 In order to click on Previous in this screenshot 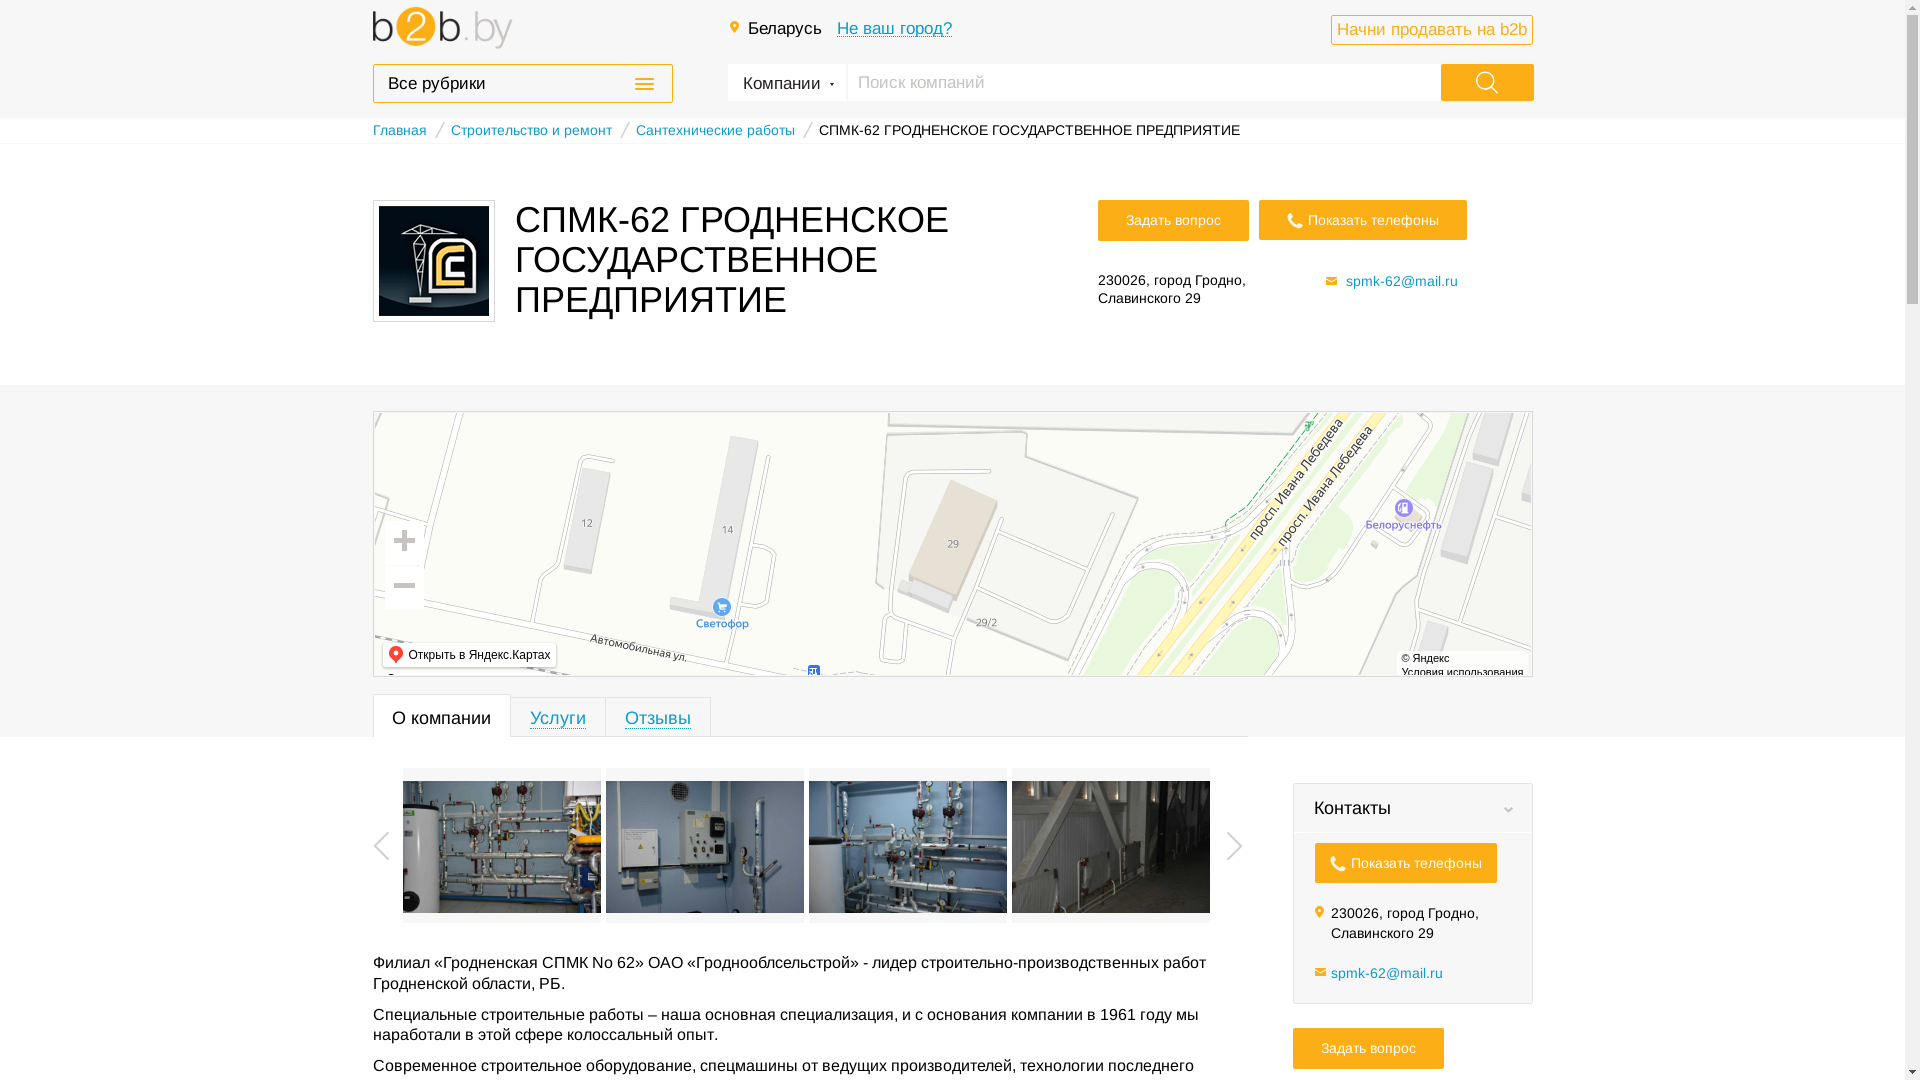, I will do `click(380, 845)`.